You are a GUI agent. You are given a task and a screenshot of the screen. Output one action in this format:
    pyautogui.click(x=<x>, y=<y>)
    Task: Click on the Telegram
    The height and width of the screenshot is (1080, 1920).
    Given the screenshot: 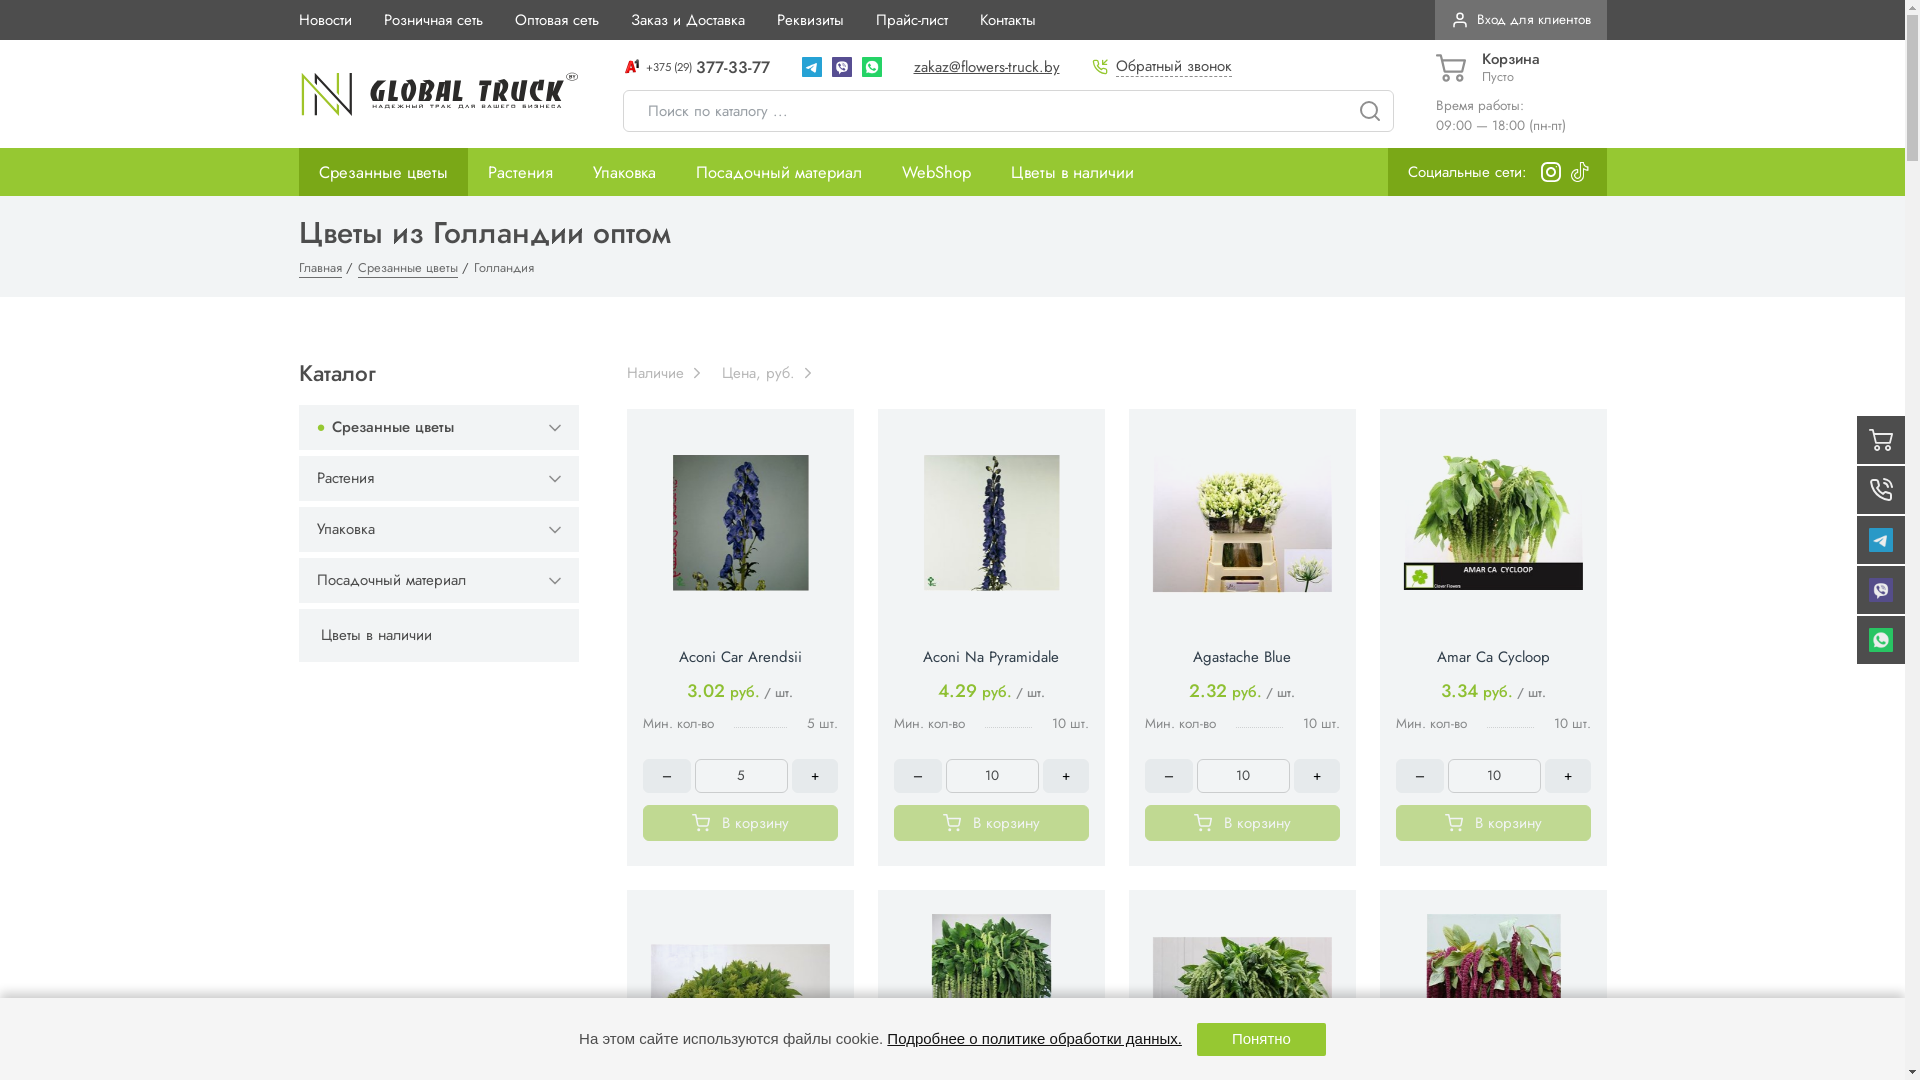 What is the action you would take?
    pyautogui.click(x=812, y=67)
    